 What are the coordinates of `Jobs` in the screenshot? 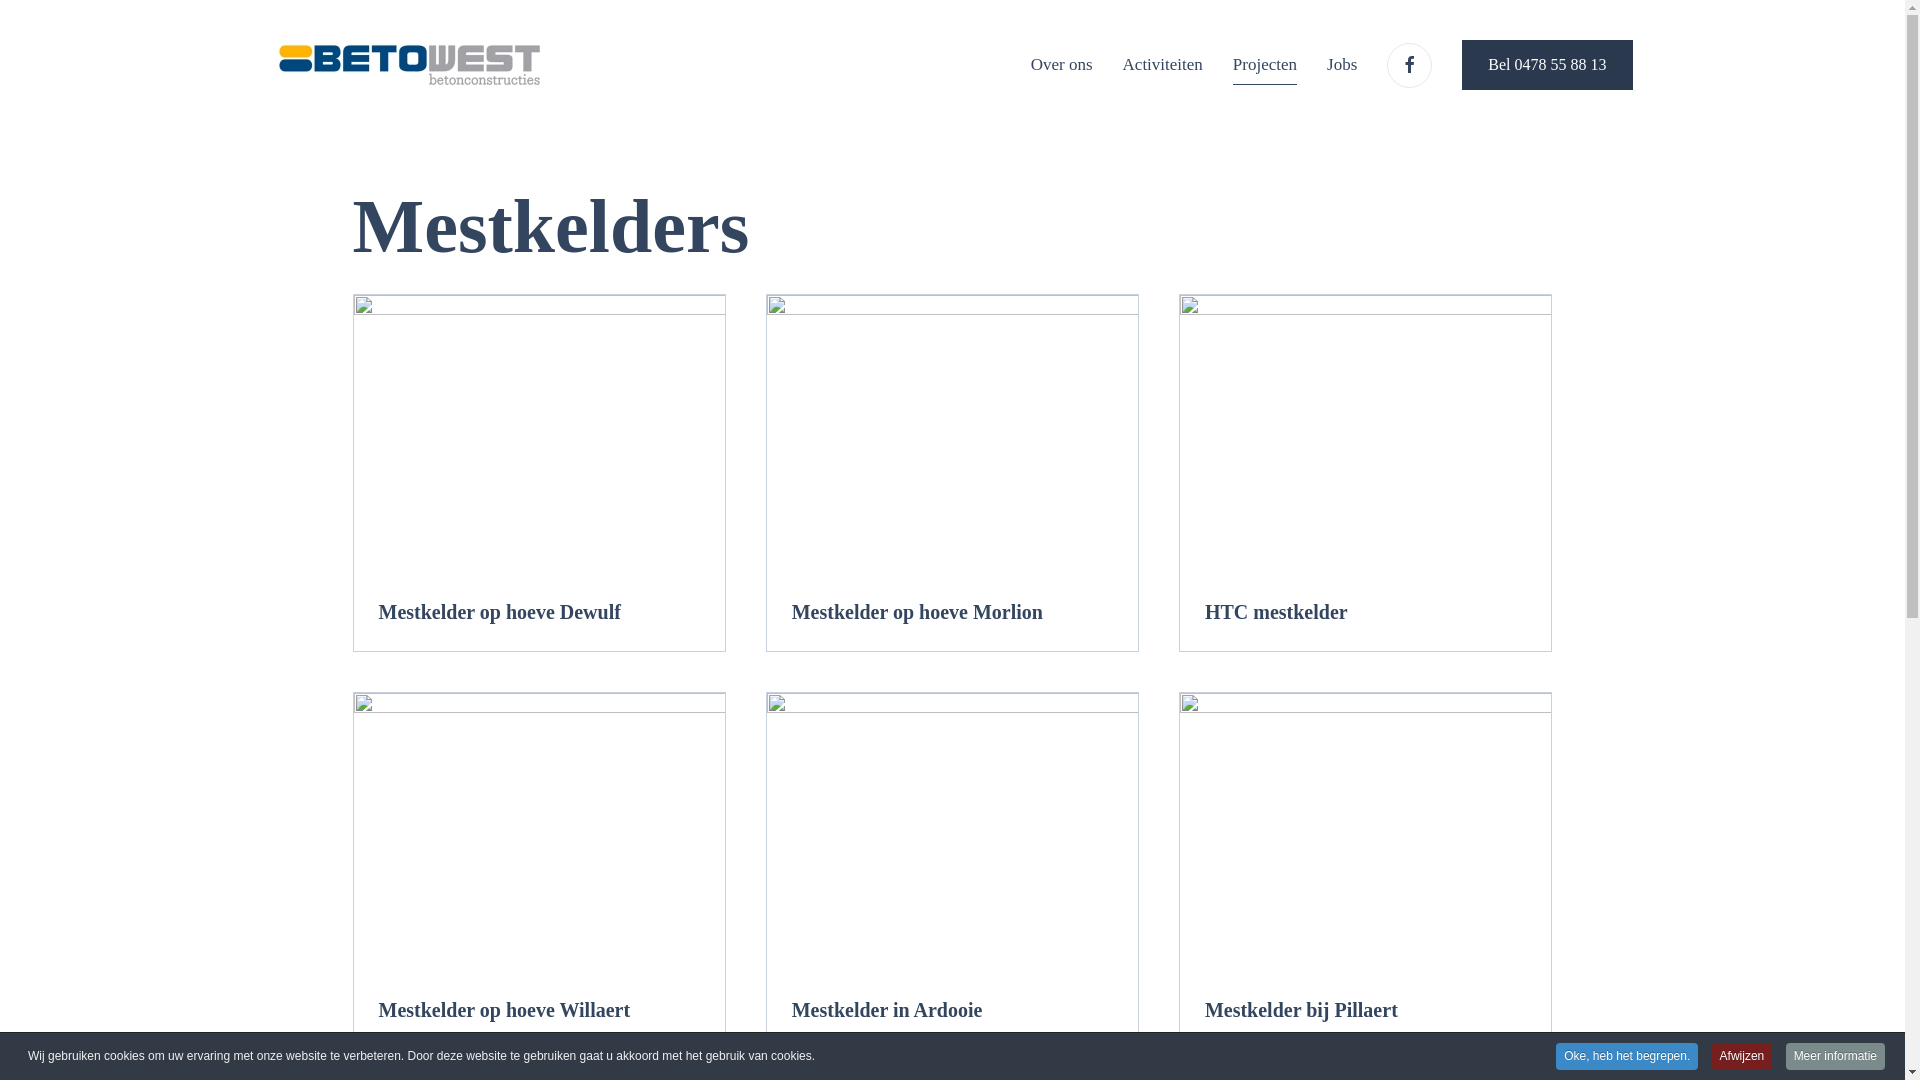 It's located at (1342, 65).